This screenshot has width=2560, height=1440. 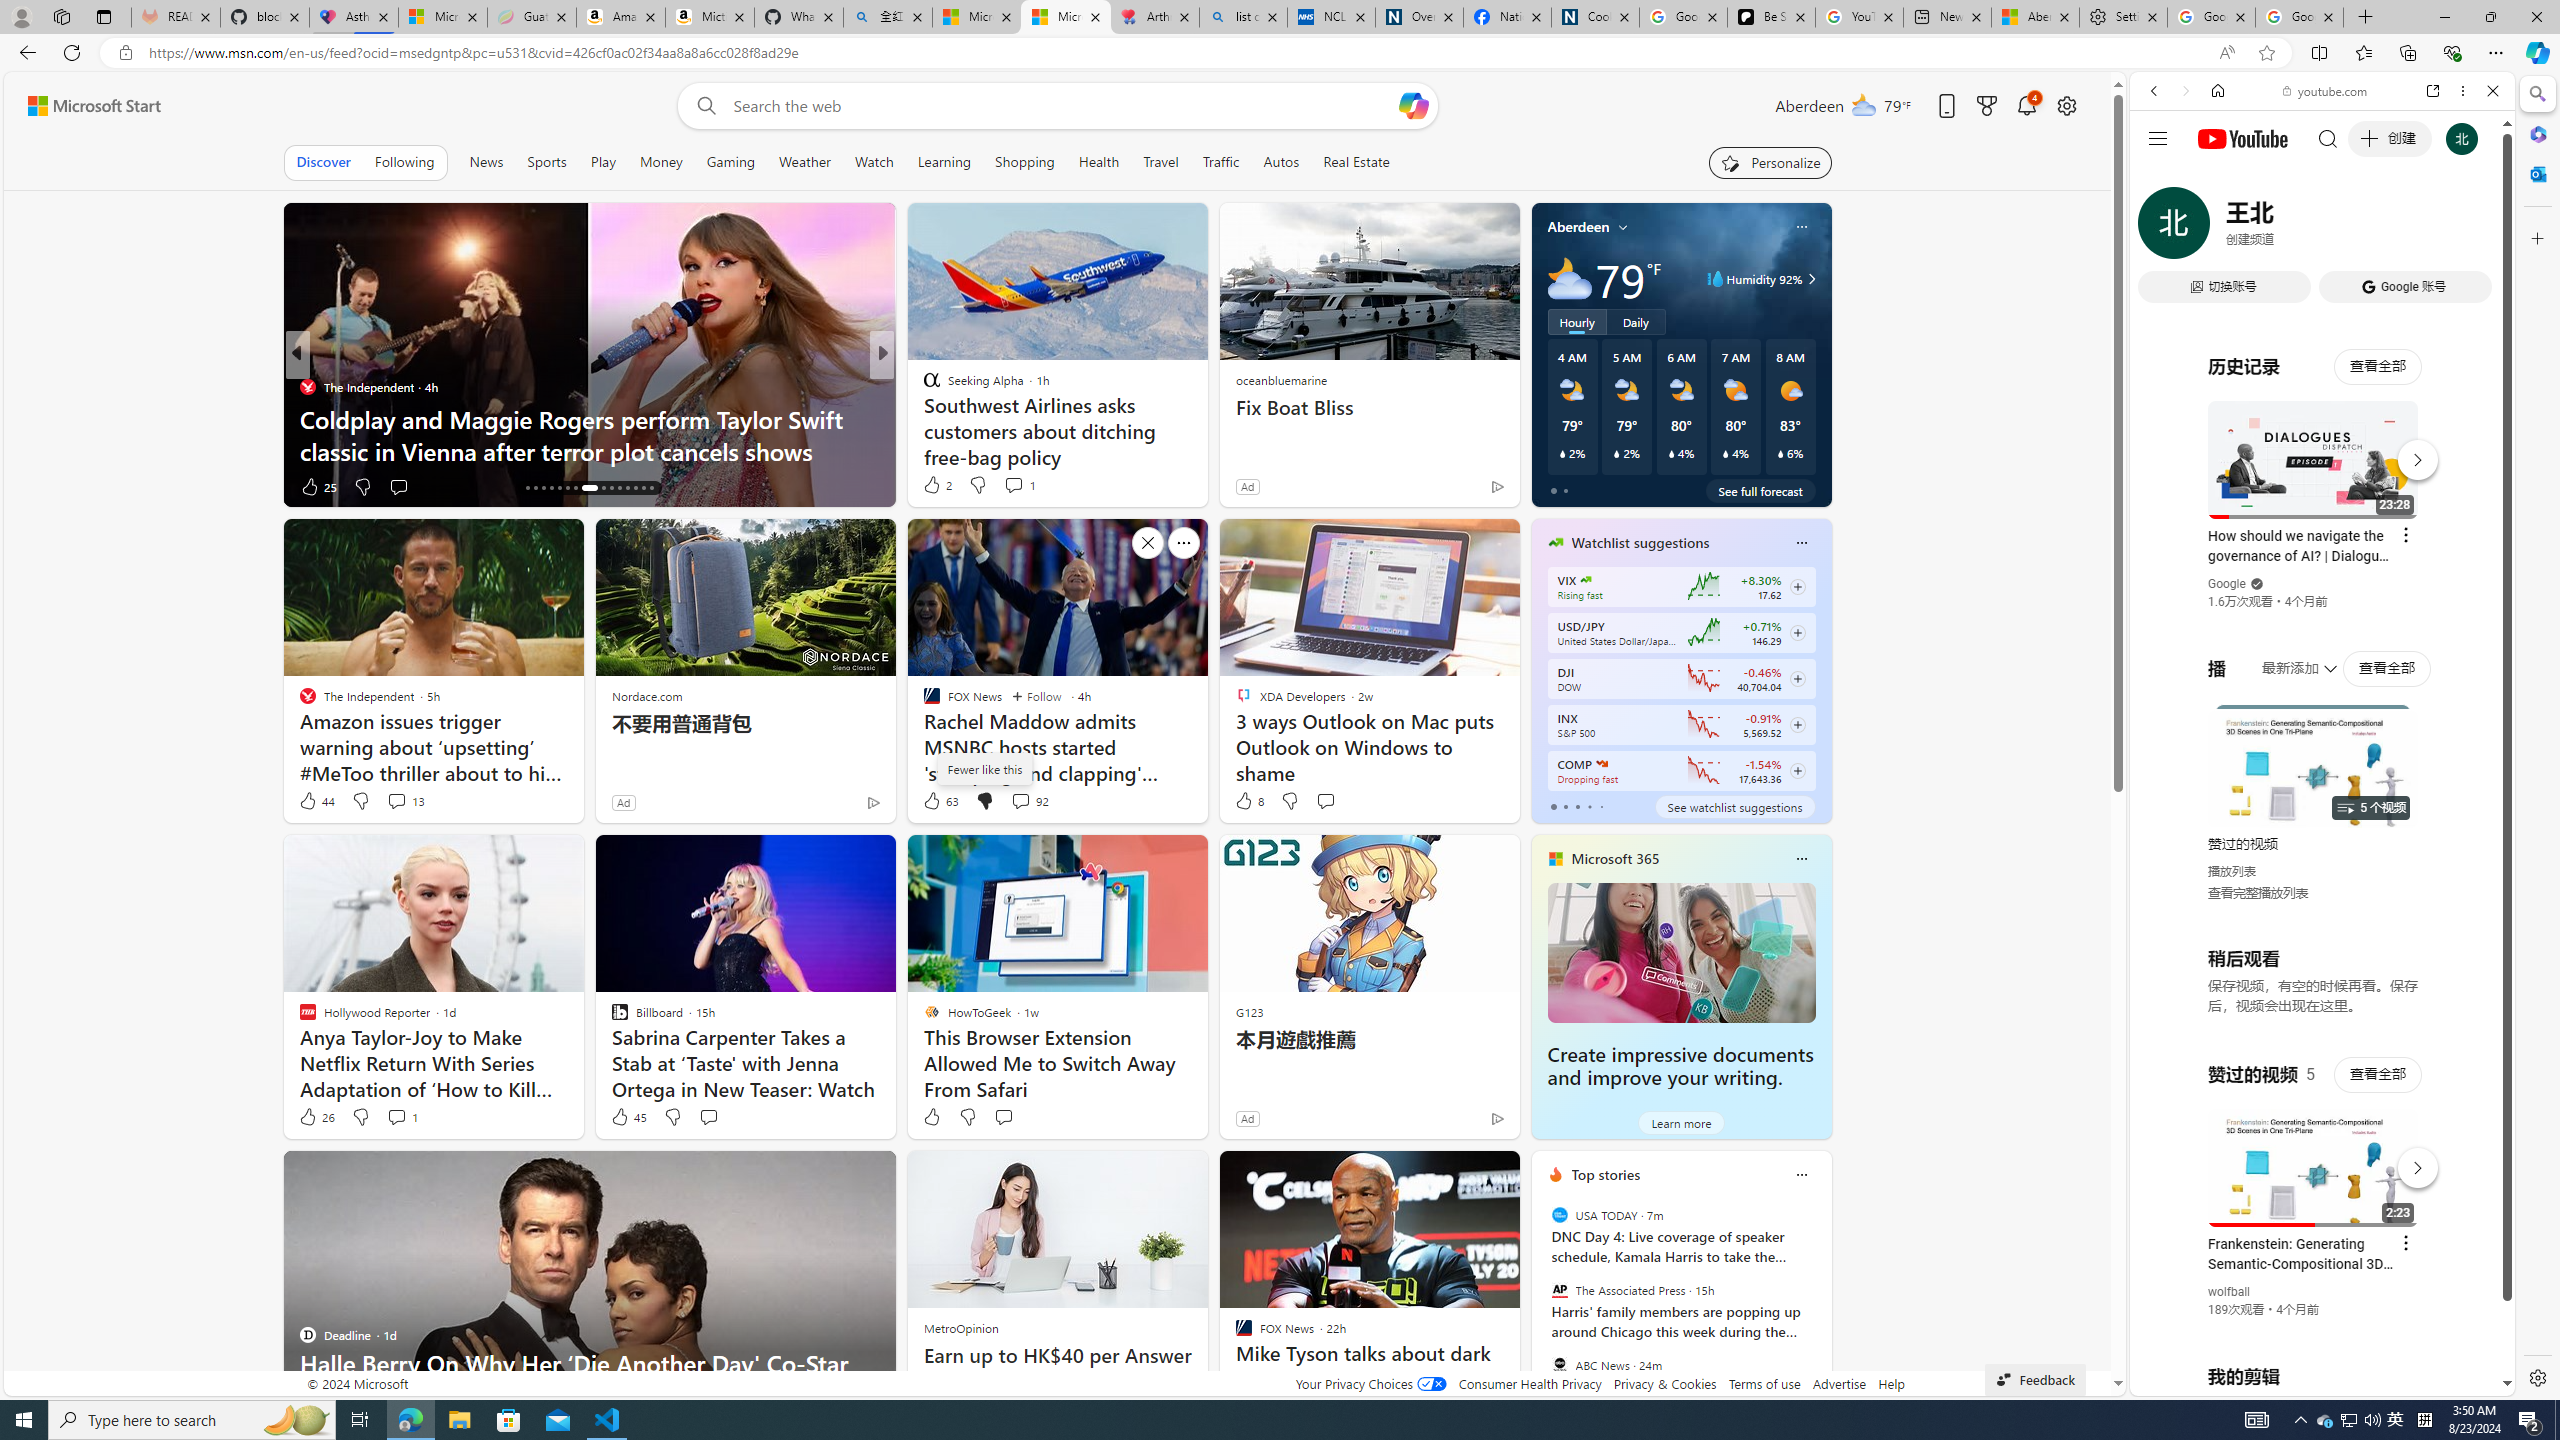 What do you see at coordinates (1770, 17) in the screenshot?
I see `Be Smart | creating Science videos | Patreon` at bounding box center [1770, 17].